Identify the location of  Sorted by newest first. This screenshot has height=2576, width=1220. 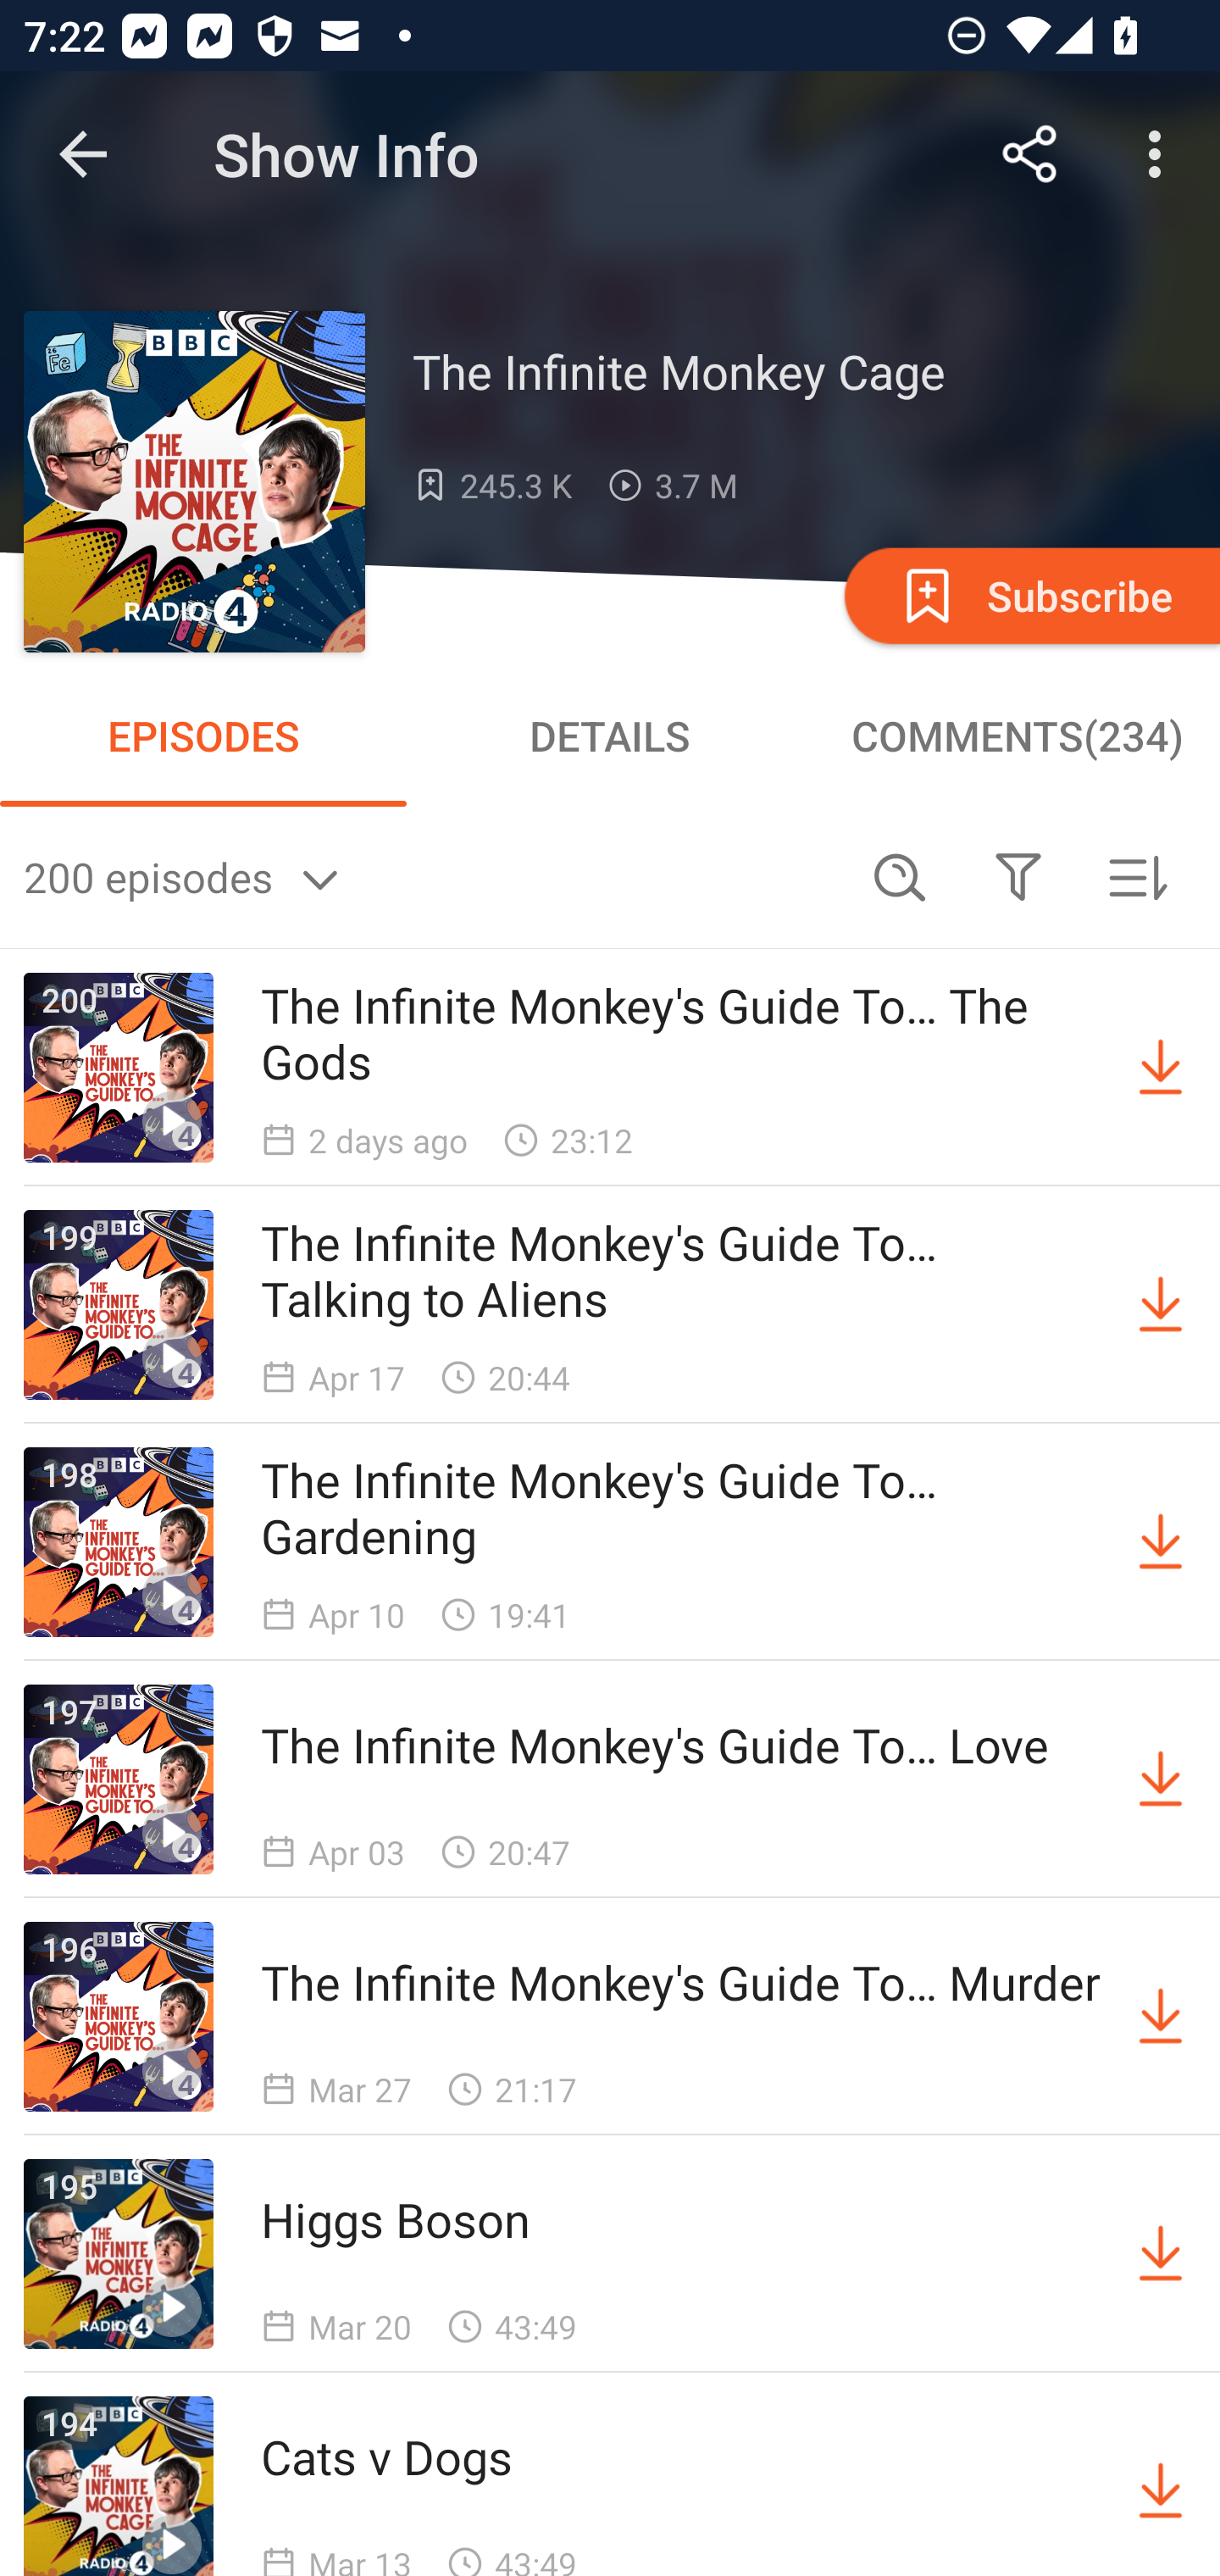
(1137, 876).